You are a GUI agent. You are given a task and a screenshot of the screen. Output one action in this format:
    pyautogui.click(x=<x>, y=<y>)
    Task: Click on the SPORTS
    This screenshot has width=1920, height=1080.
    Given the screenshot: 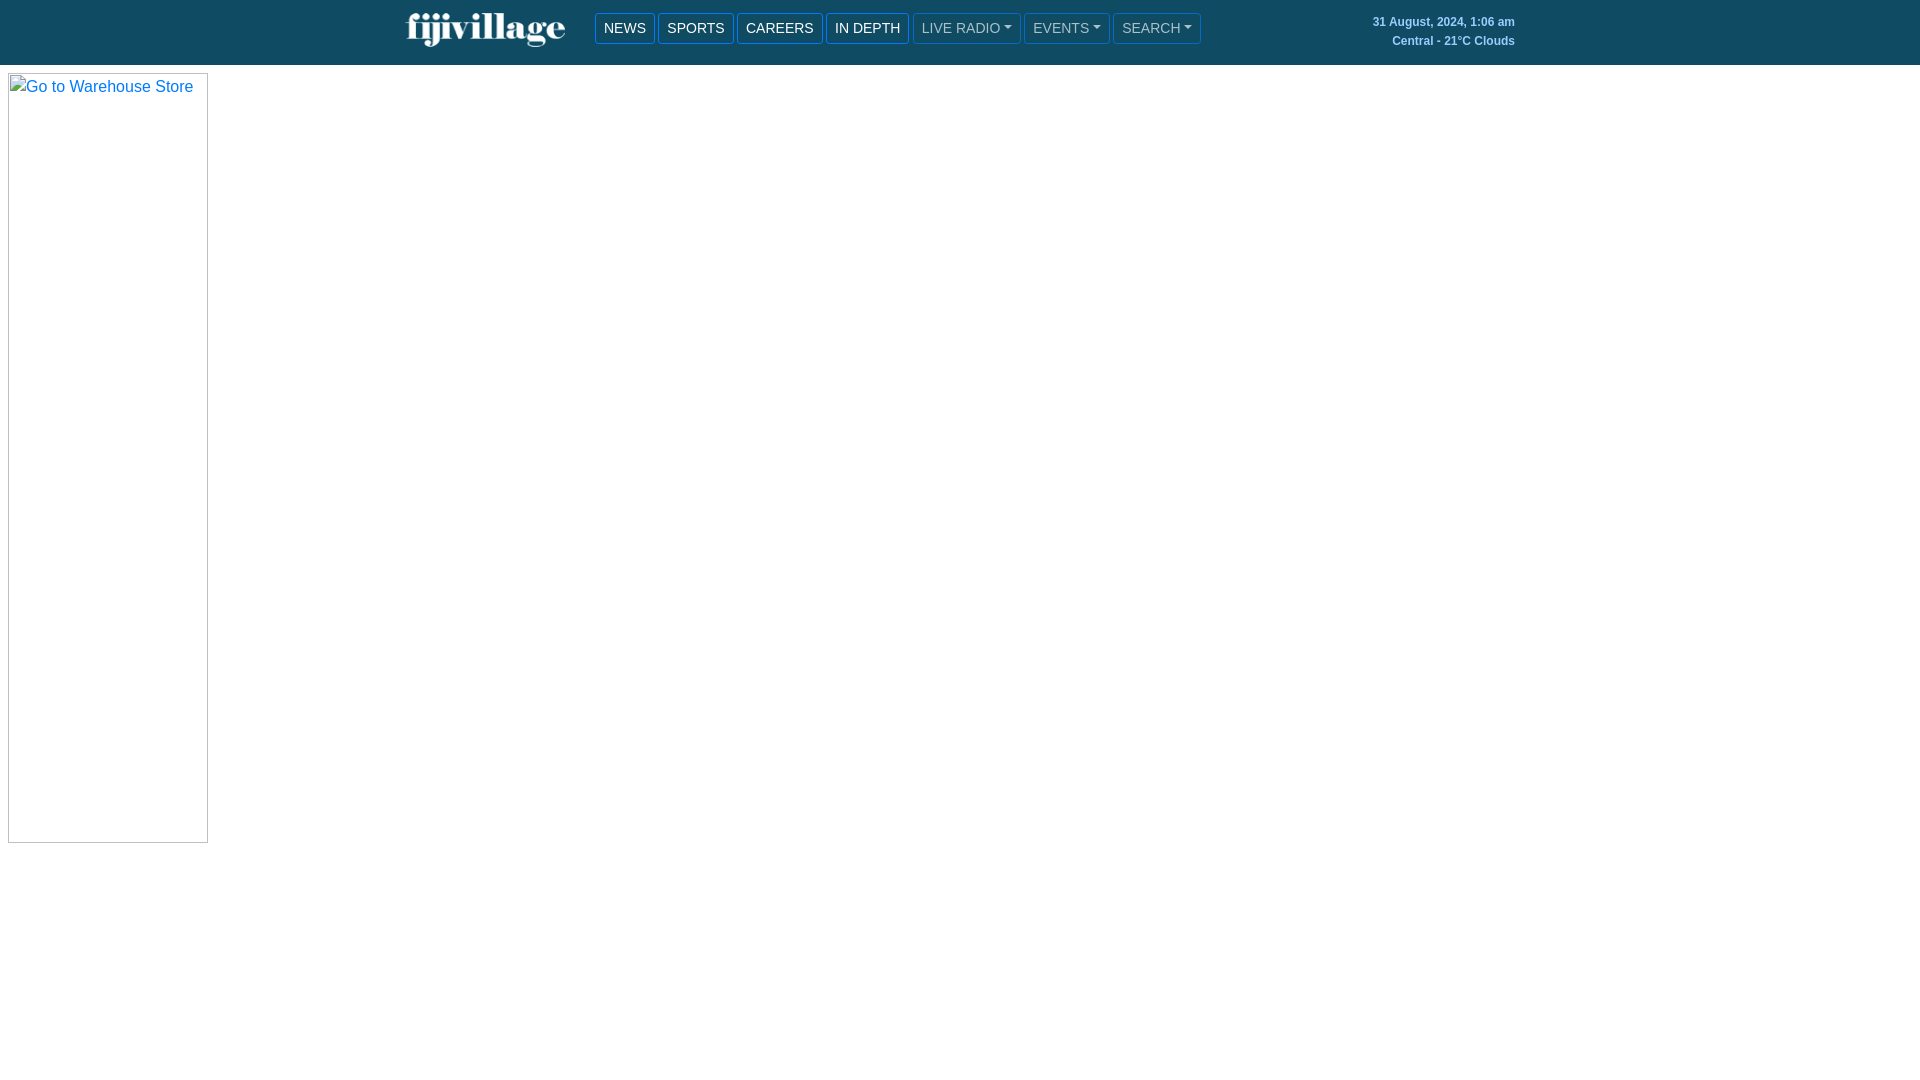 What is the action you would take?
    pyautogui.click(x=696, y=28)
    